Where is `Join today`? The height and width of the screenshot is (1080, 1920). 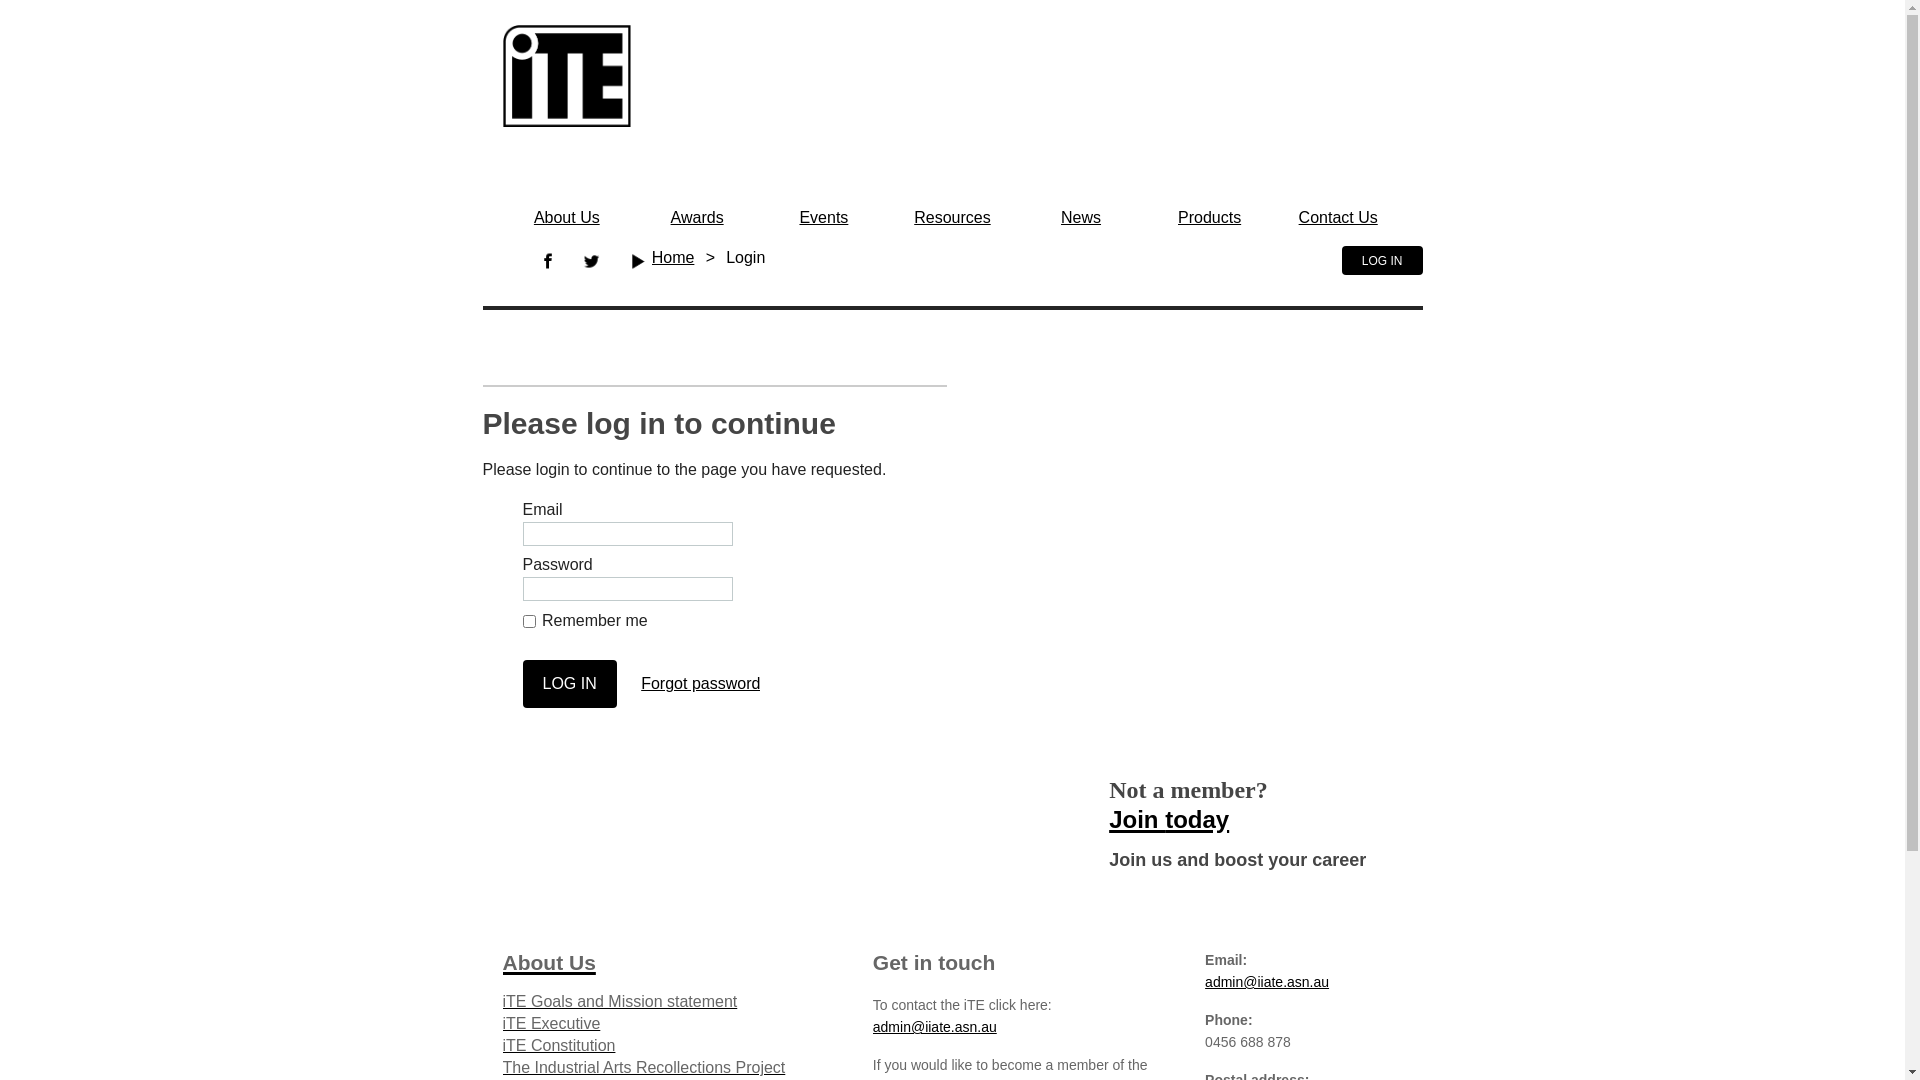 Join today is located at coordinates (1169, 816).